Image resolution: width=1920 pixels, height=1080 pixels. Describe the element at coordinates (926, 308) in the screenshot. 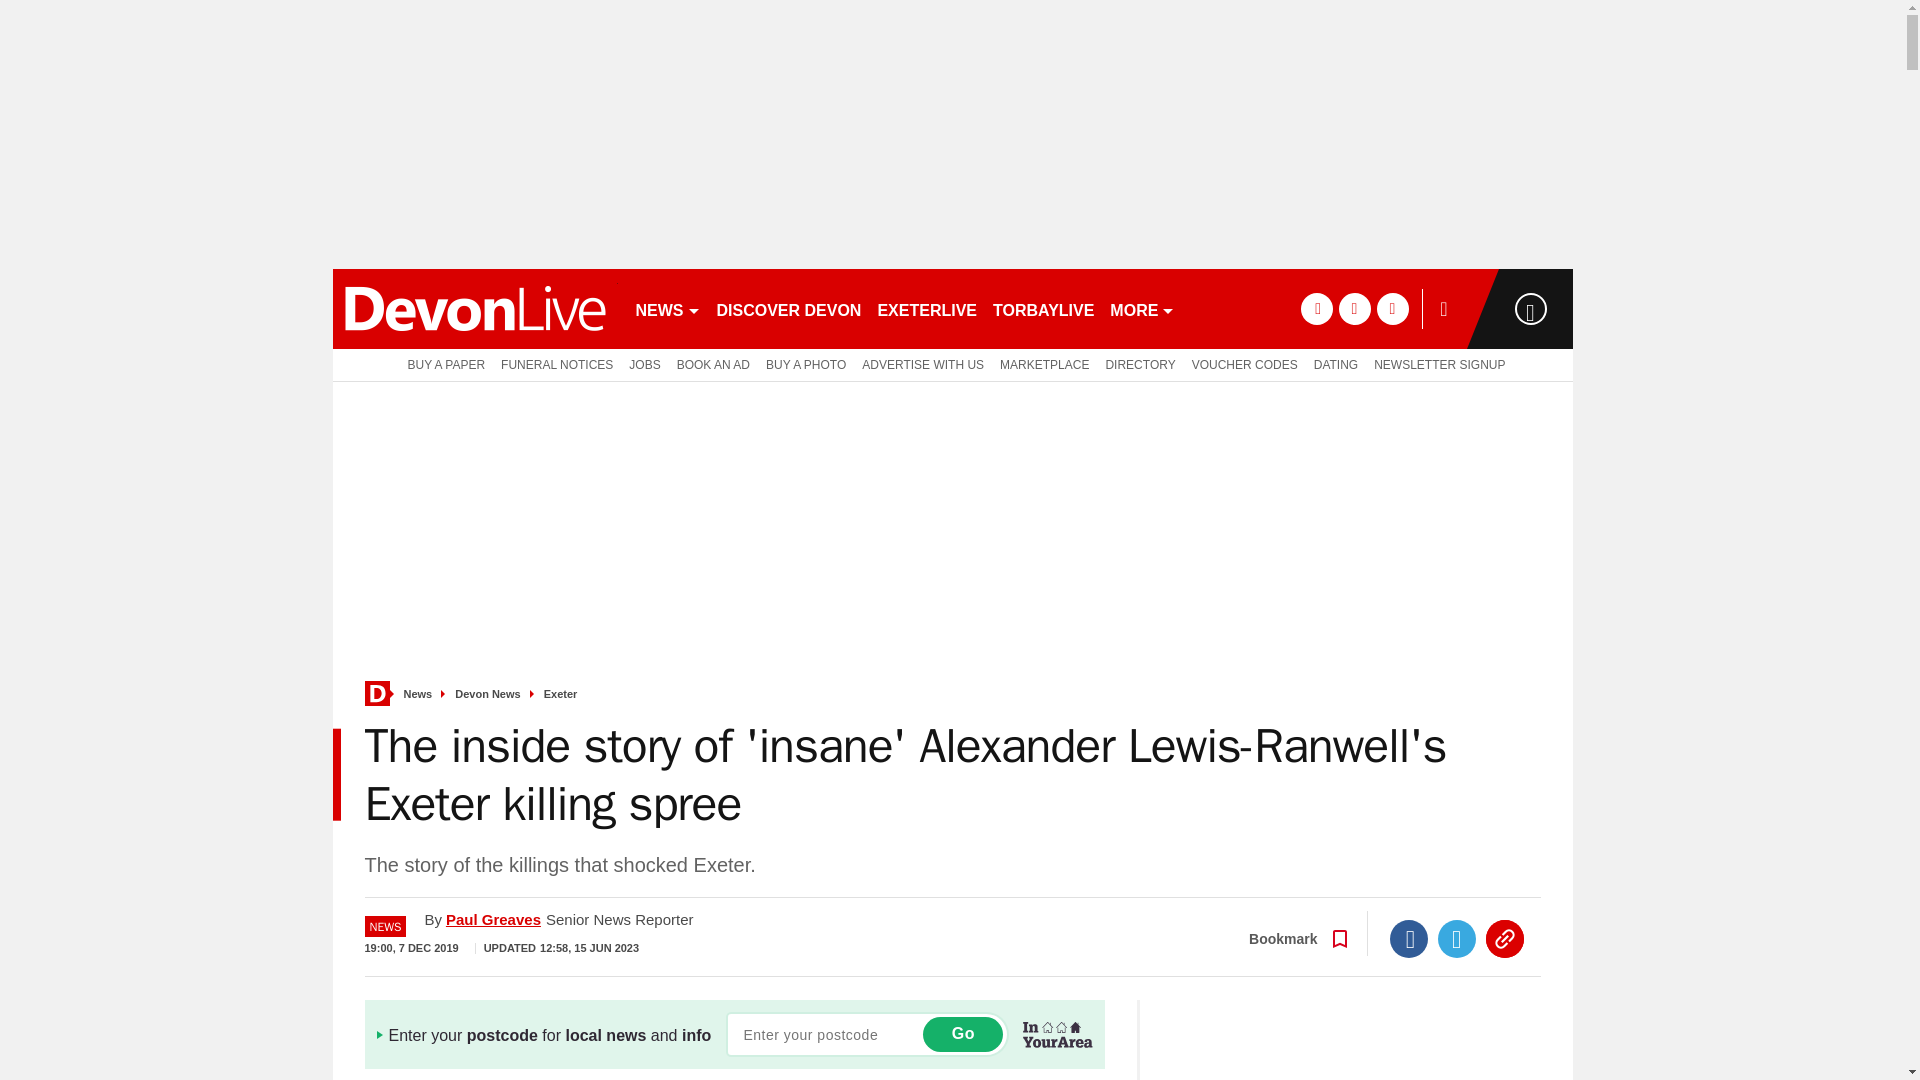

I see `EXETERLIVE` at that location.